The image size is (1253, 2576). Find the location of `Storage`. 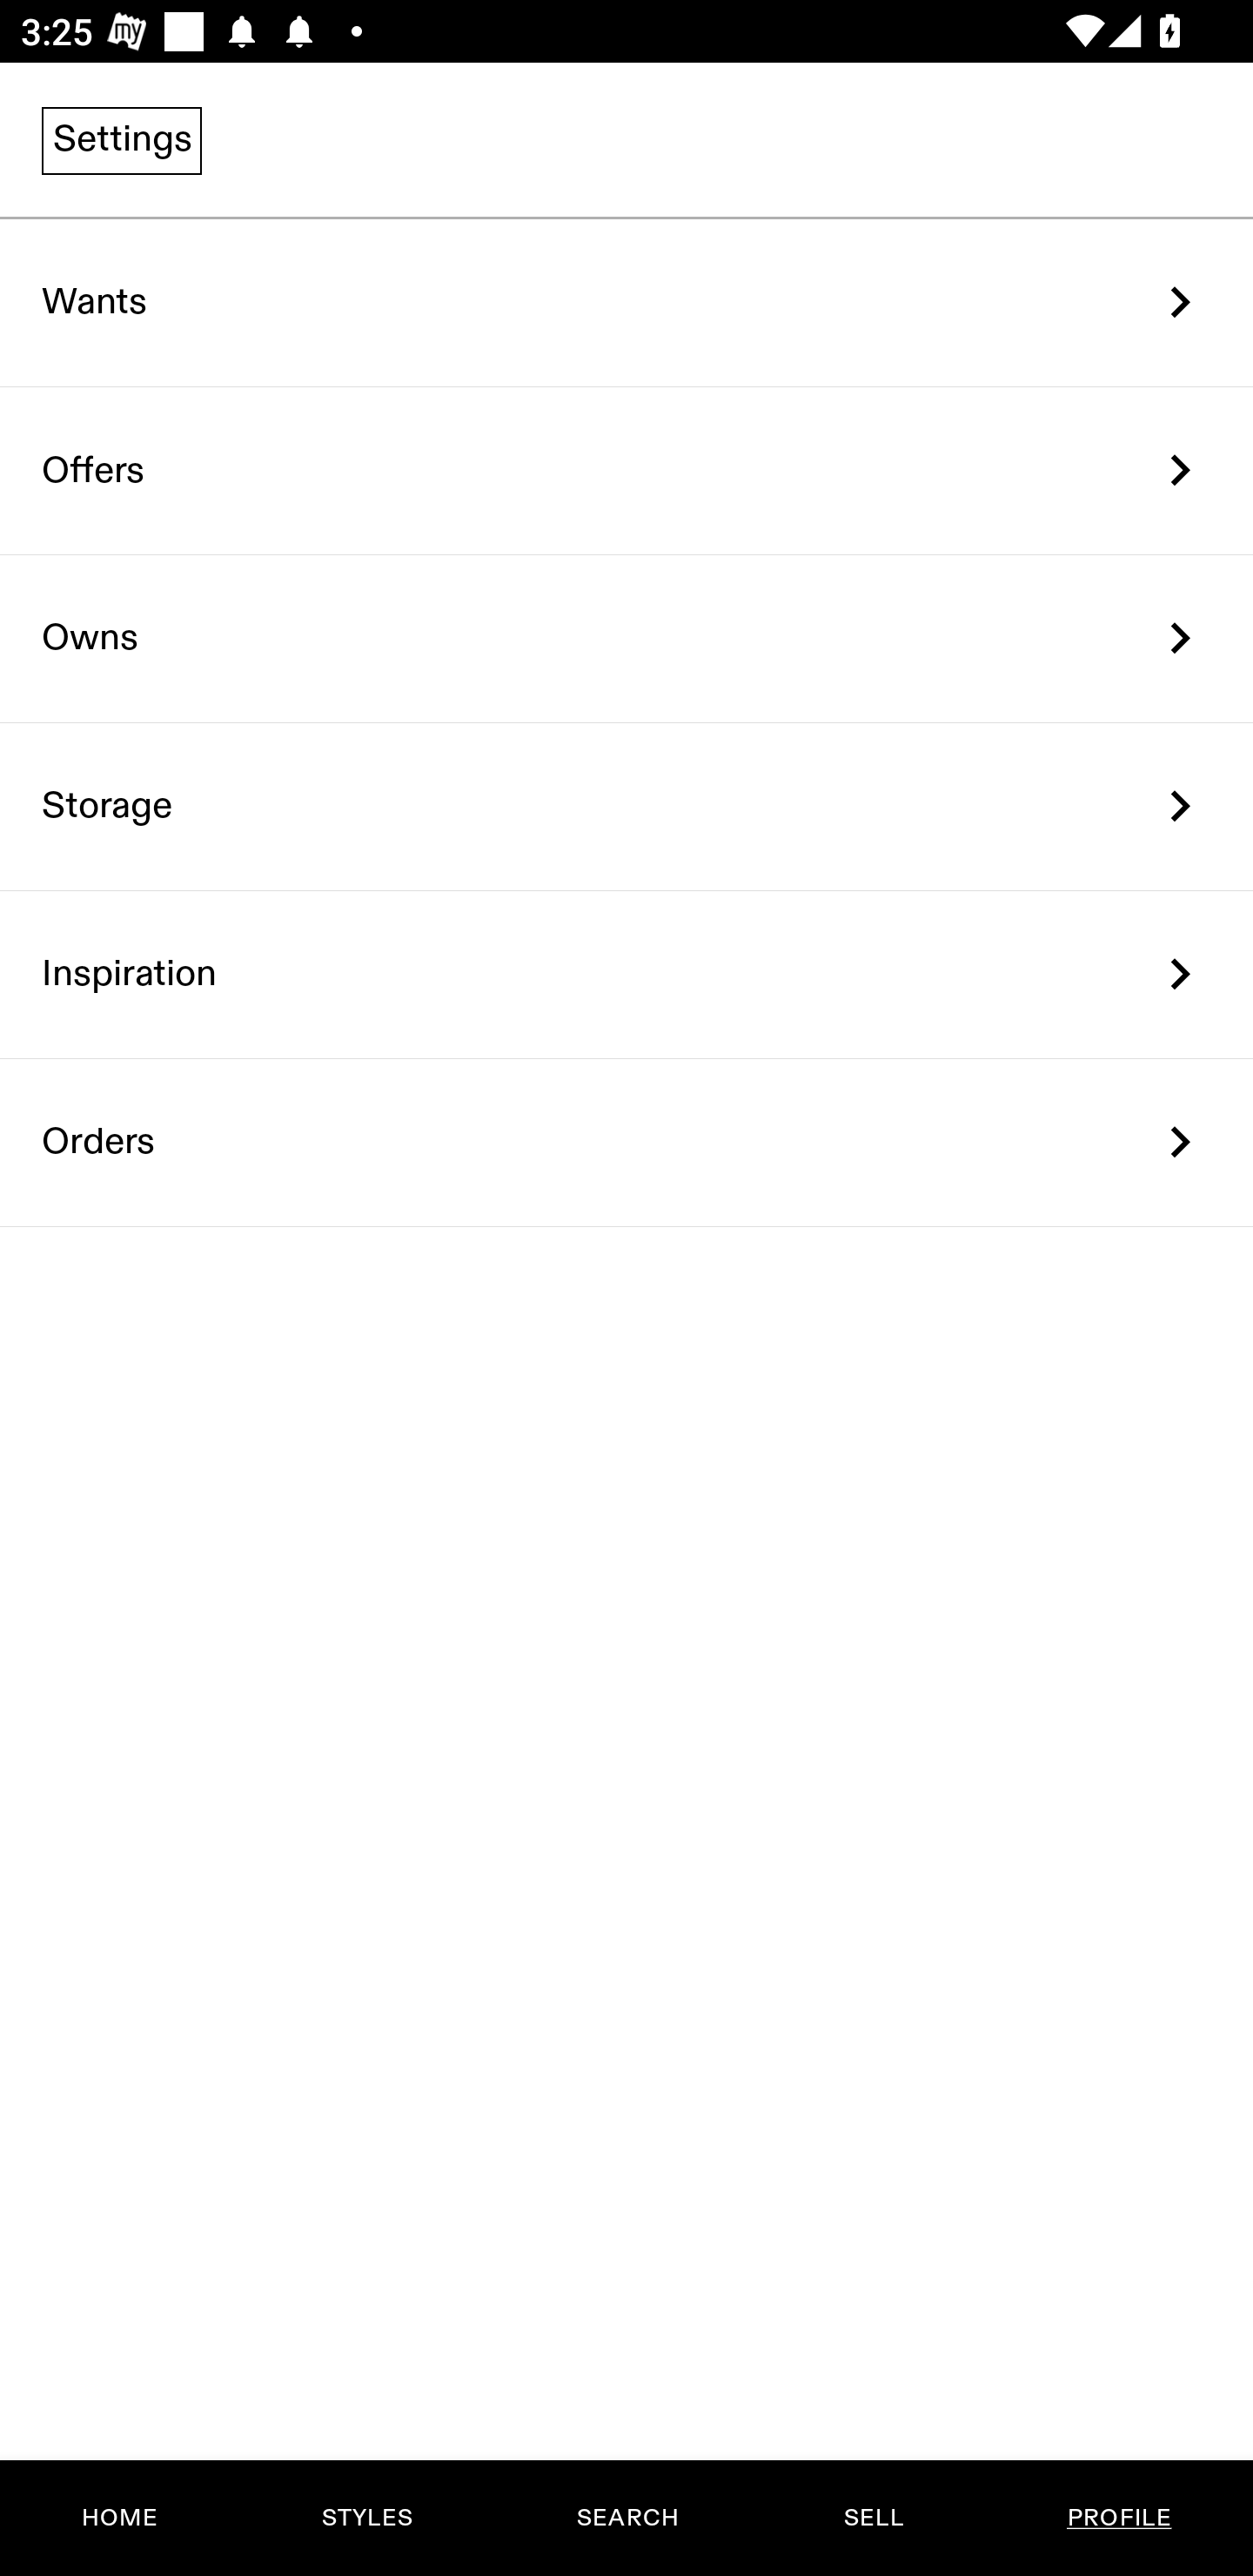

Storage is located at coordinates (626, 808).